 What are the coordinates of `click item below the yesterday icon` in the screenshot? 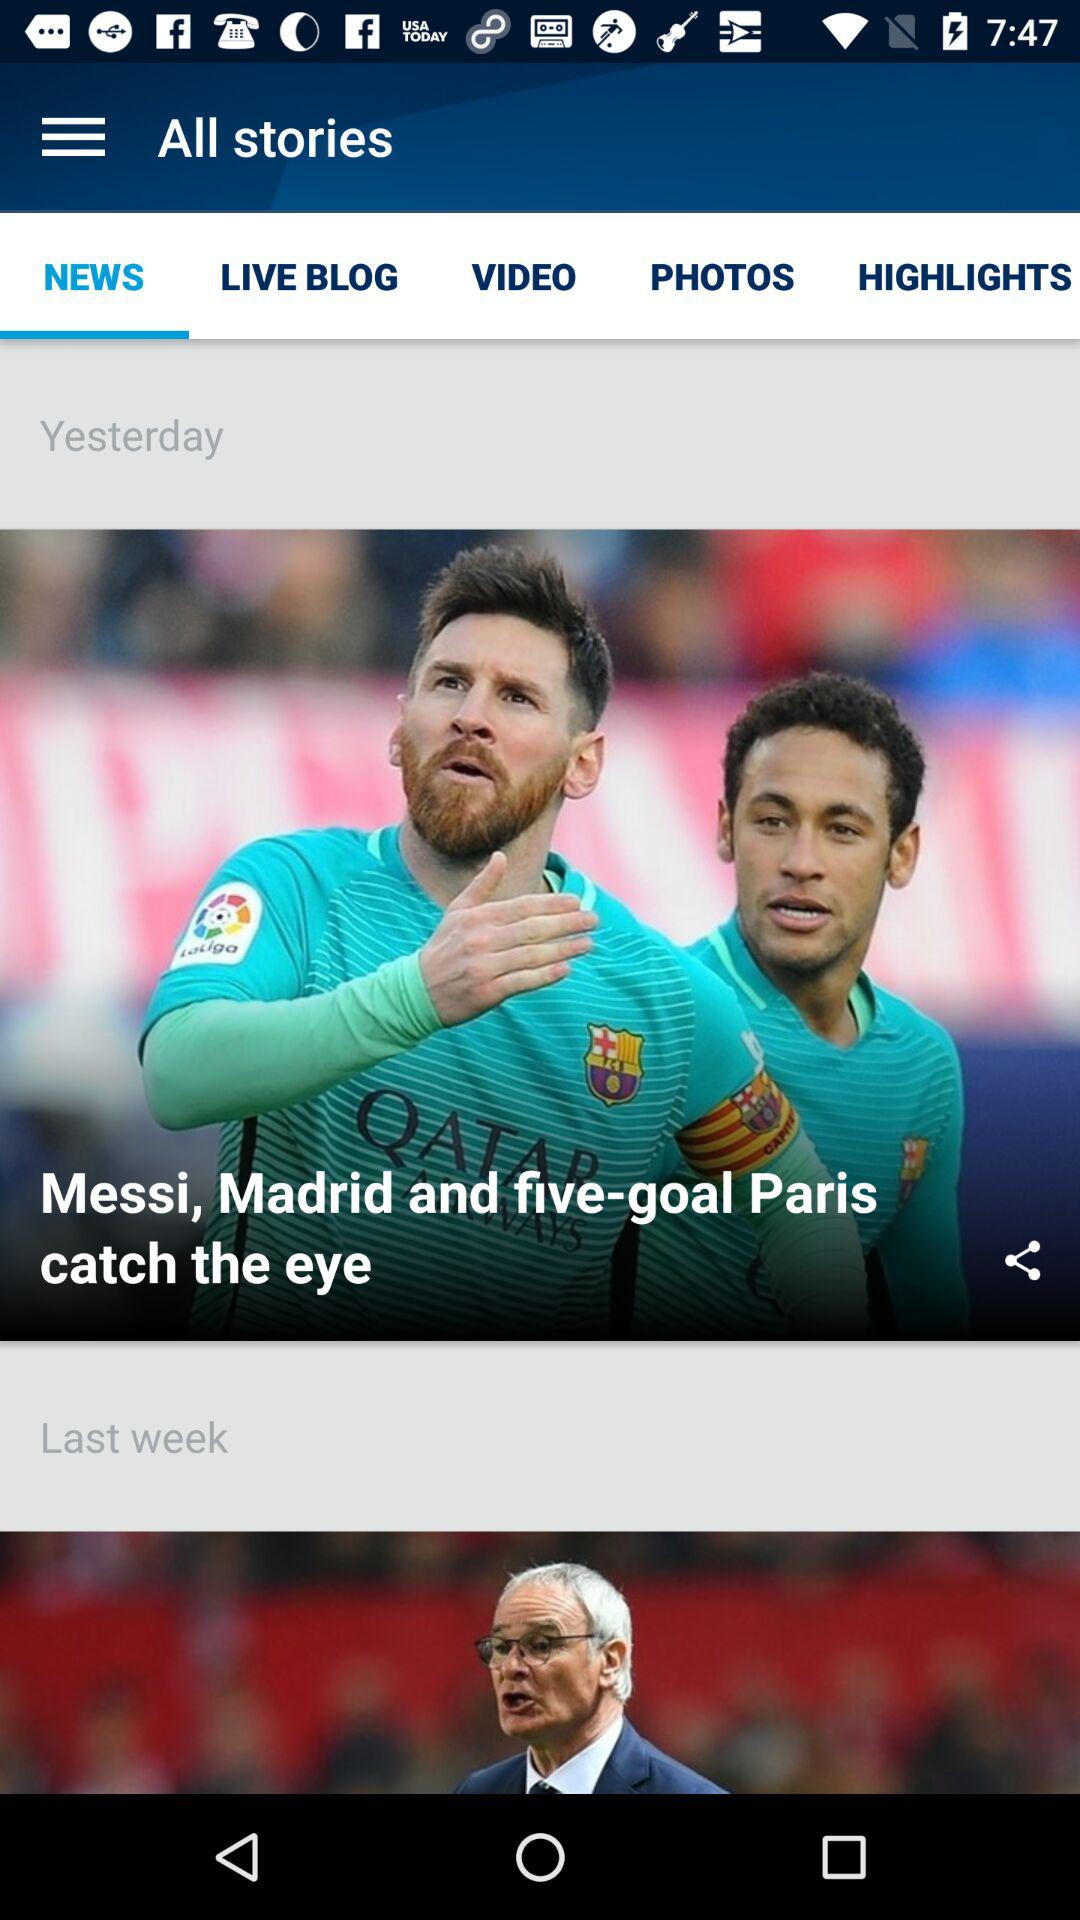 It's located at (1022, 1260).